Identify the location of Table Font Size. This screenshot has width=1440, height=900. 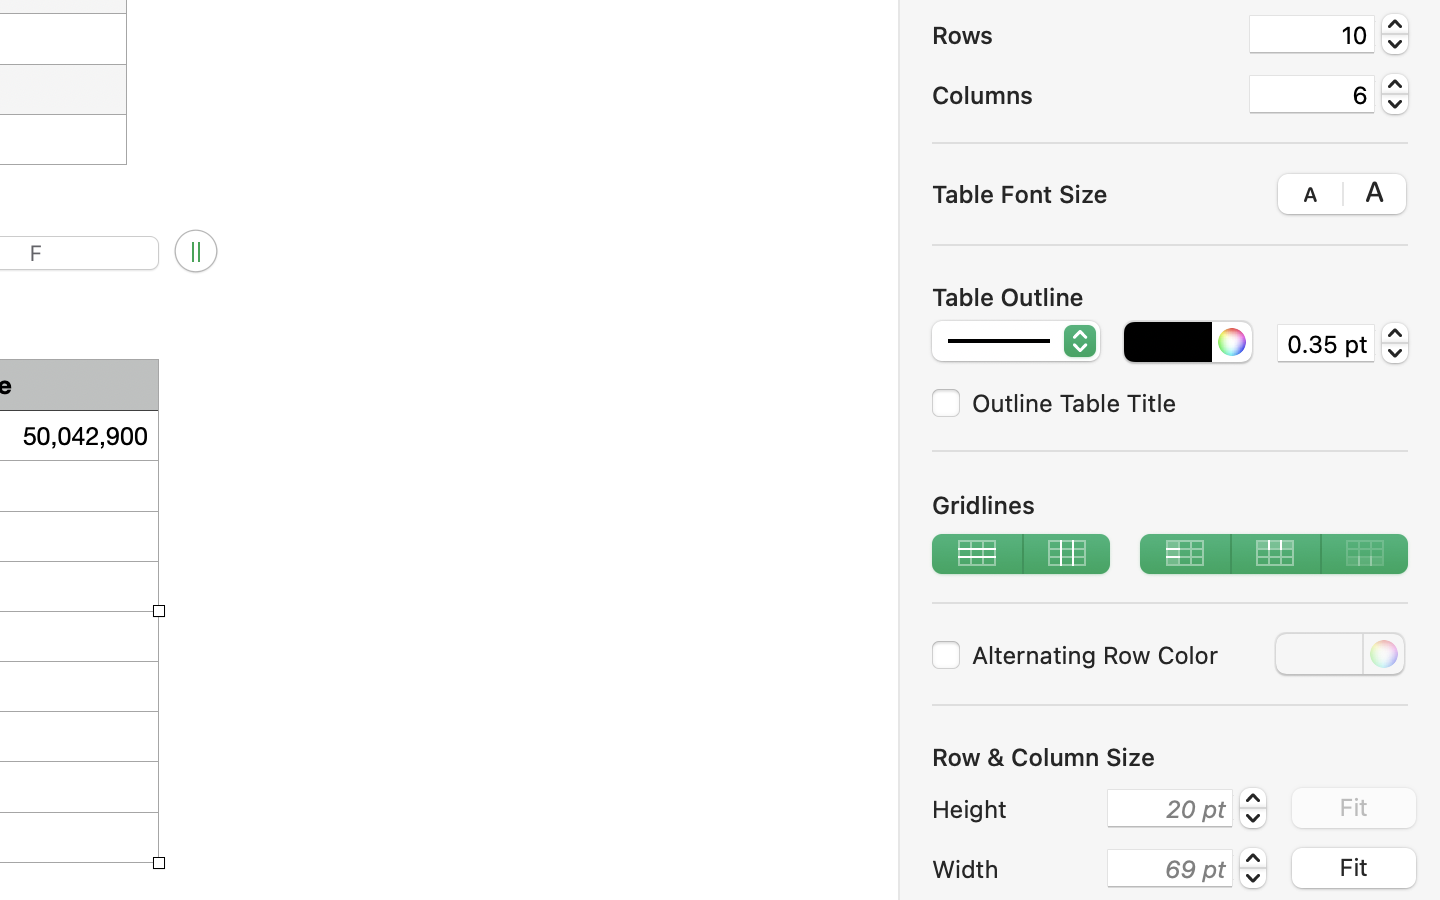
(1020, 193).